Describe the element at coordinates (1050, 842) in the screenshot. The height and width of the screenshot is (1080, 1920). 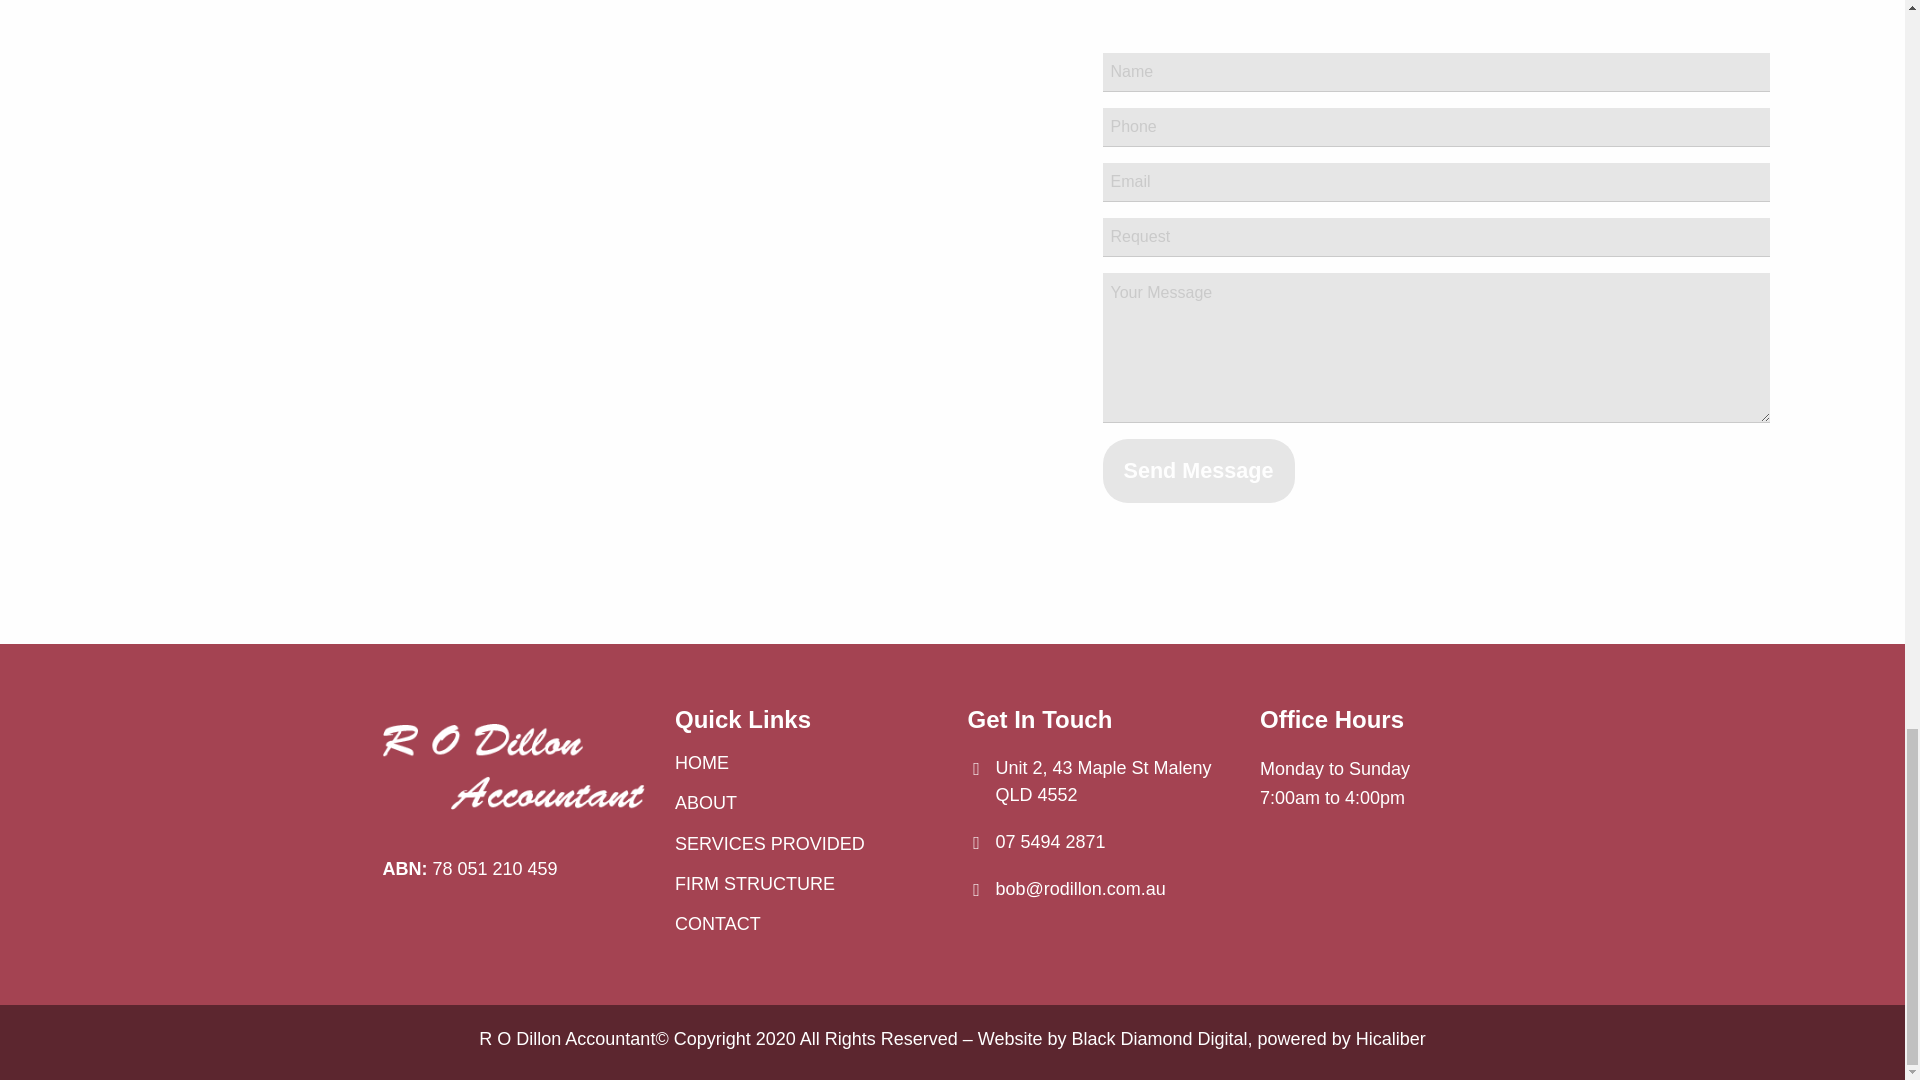
I see `07 5494 2871` at that location.